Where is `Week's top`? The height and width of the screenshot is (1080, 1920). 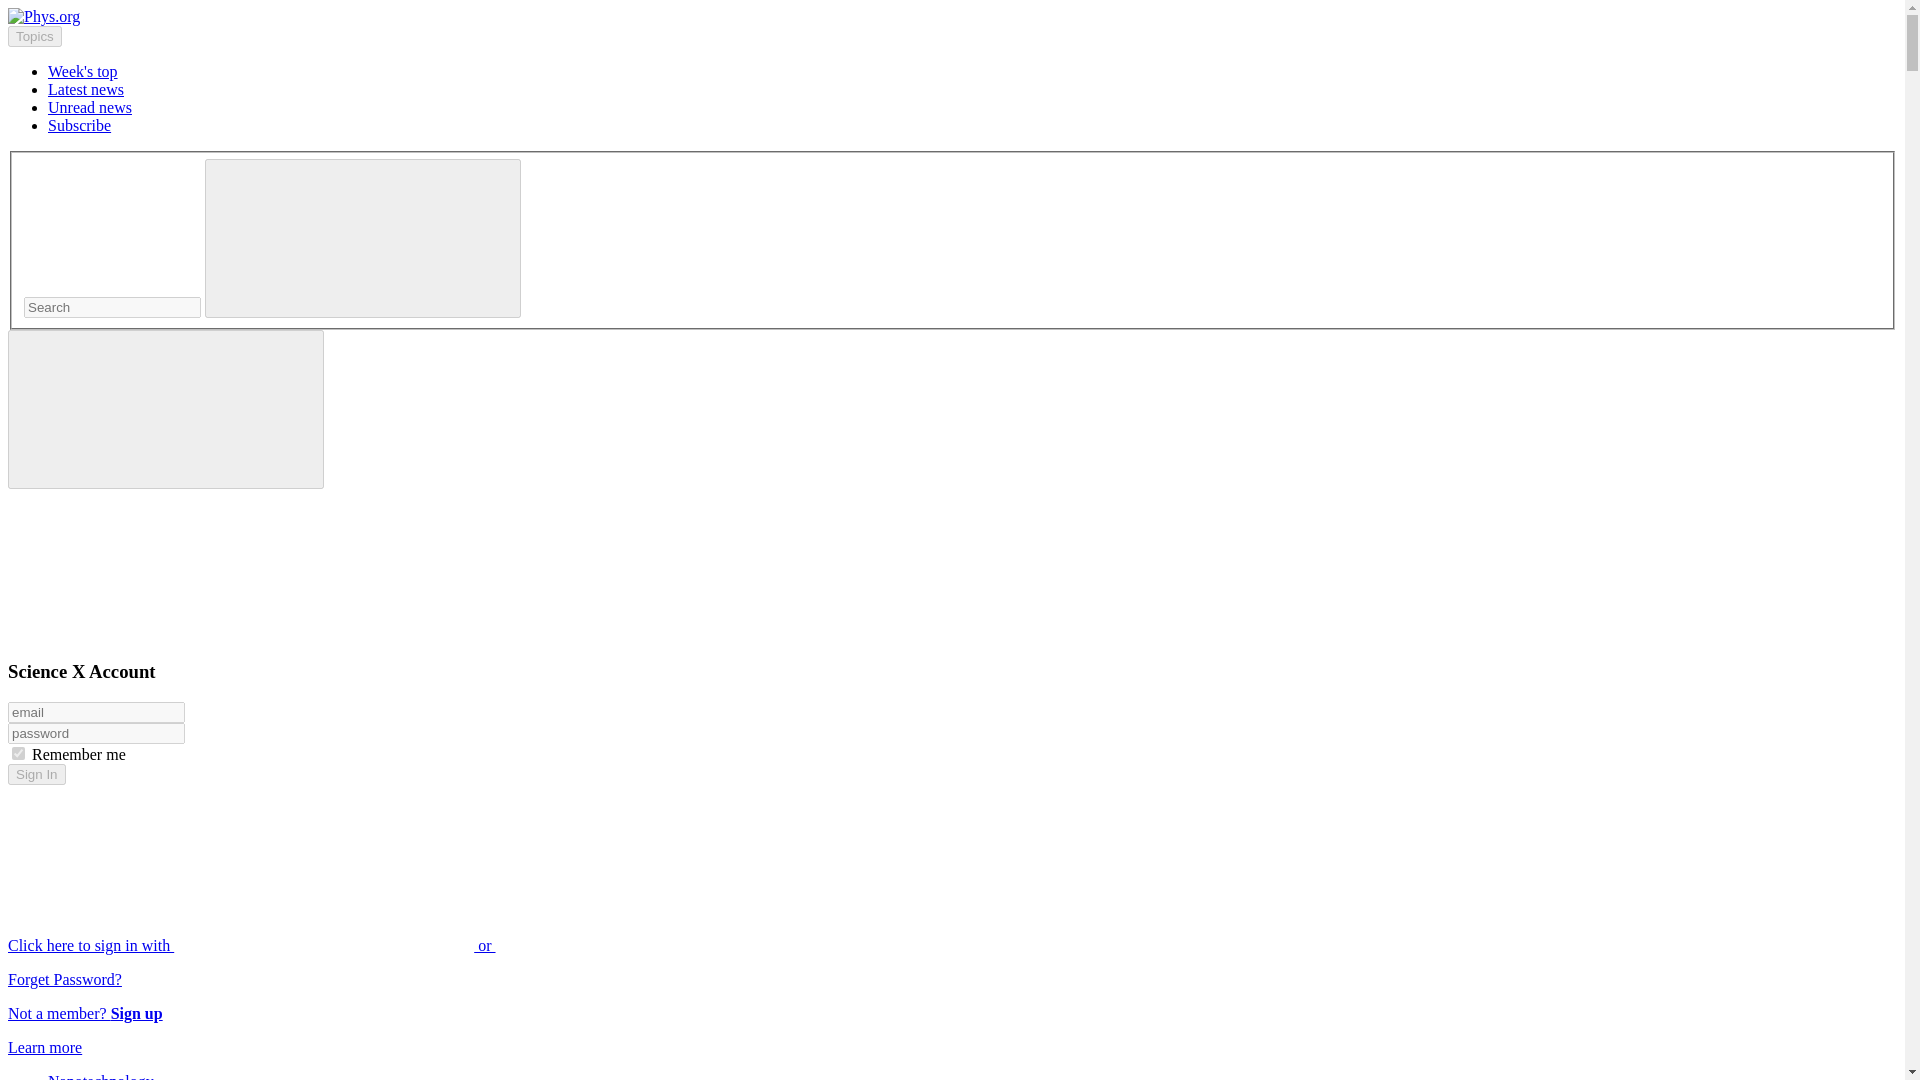
Week's top is located at coordinates (82, 70).